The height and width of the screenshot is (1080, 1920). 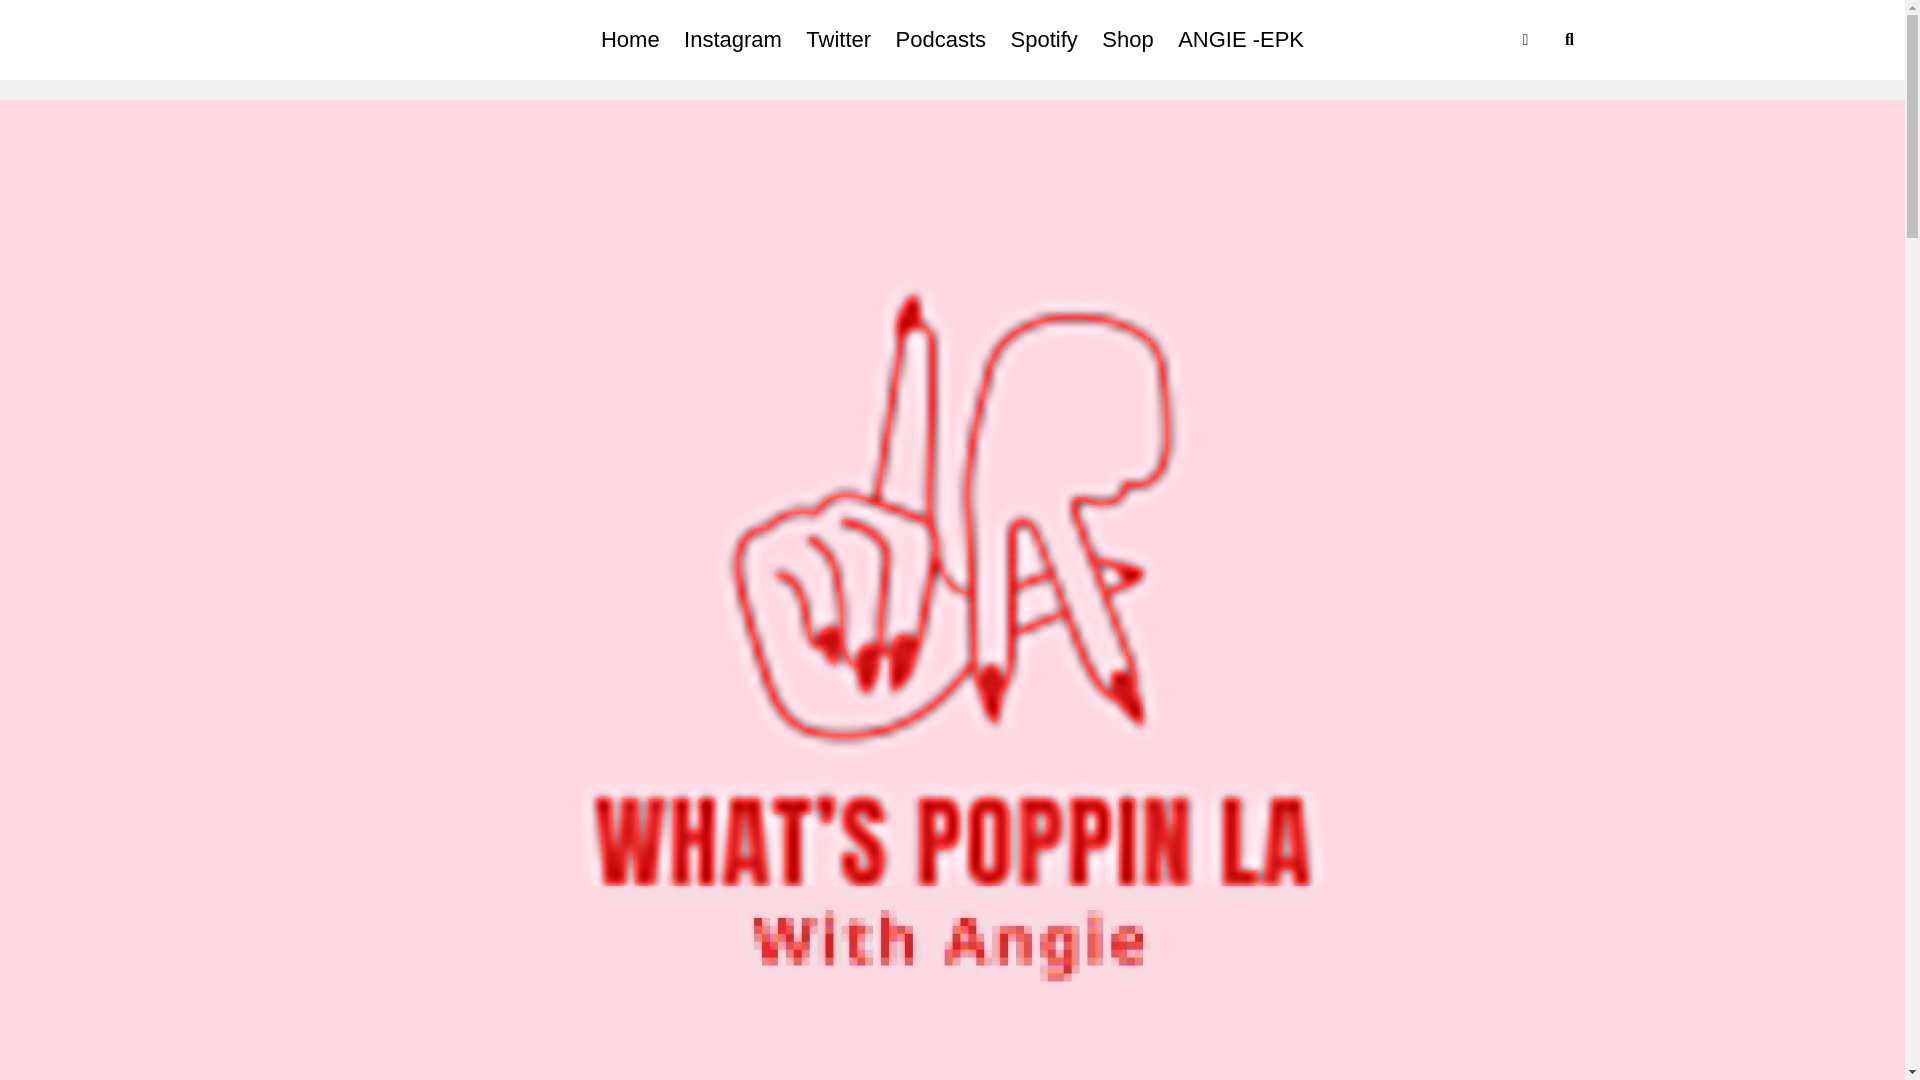 I want to click on Twitter, so click(x=838, y=40).